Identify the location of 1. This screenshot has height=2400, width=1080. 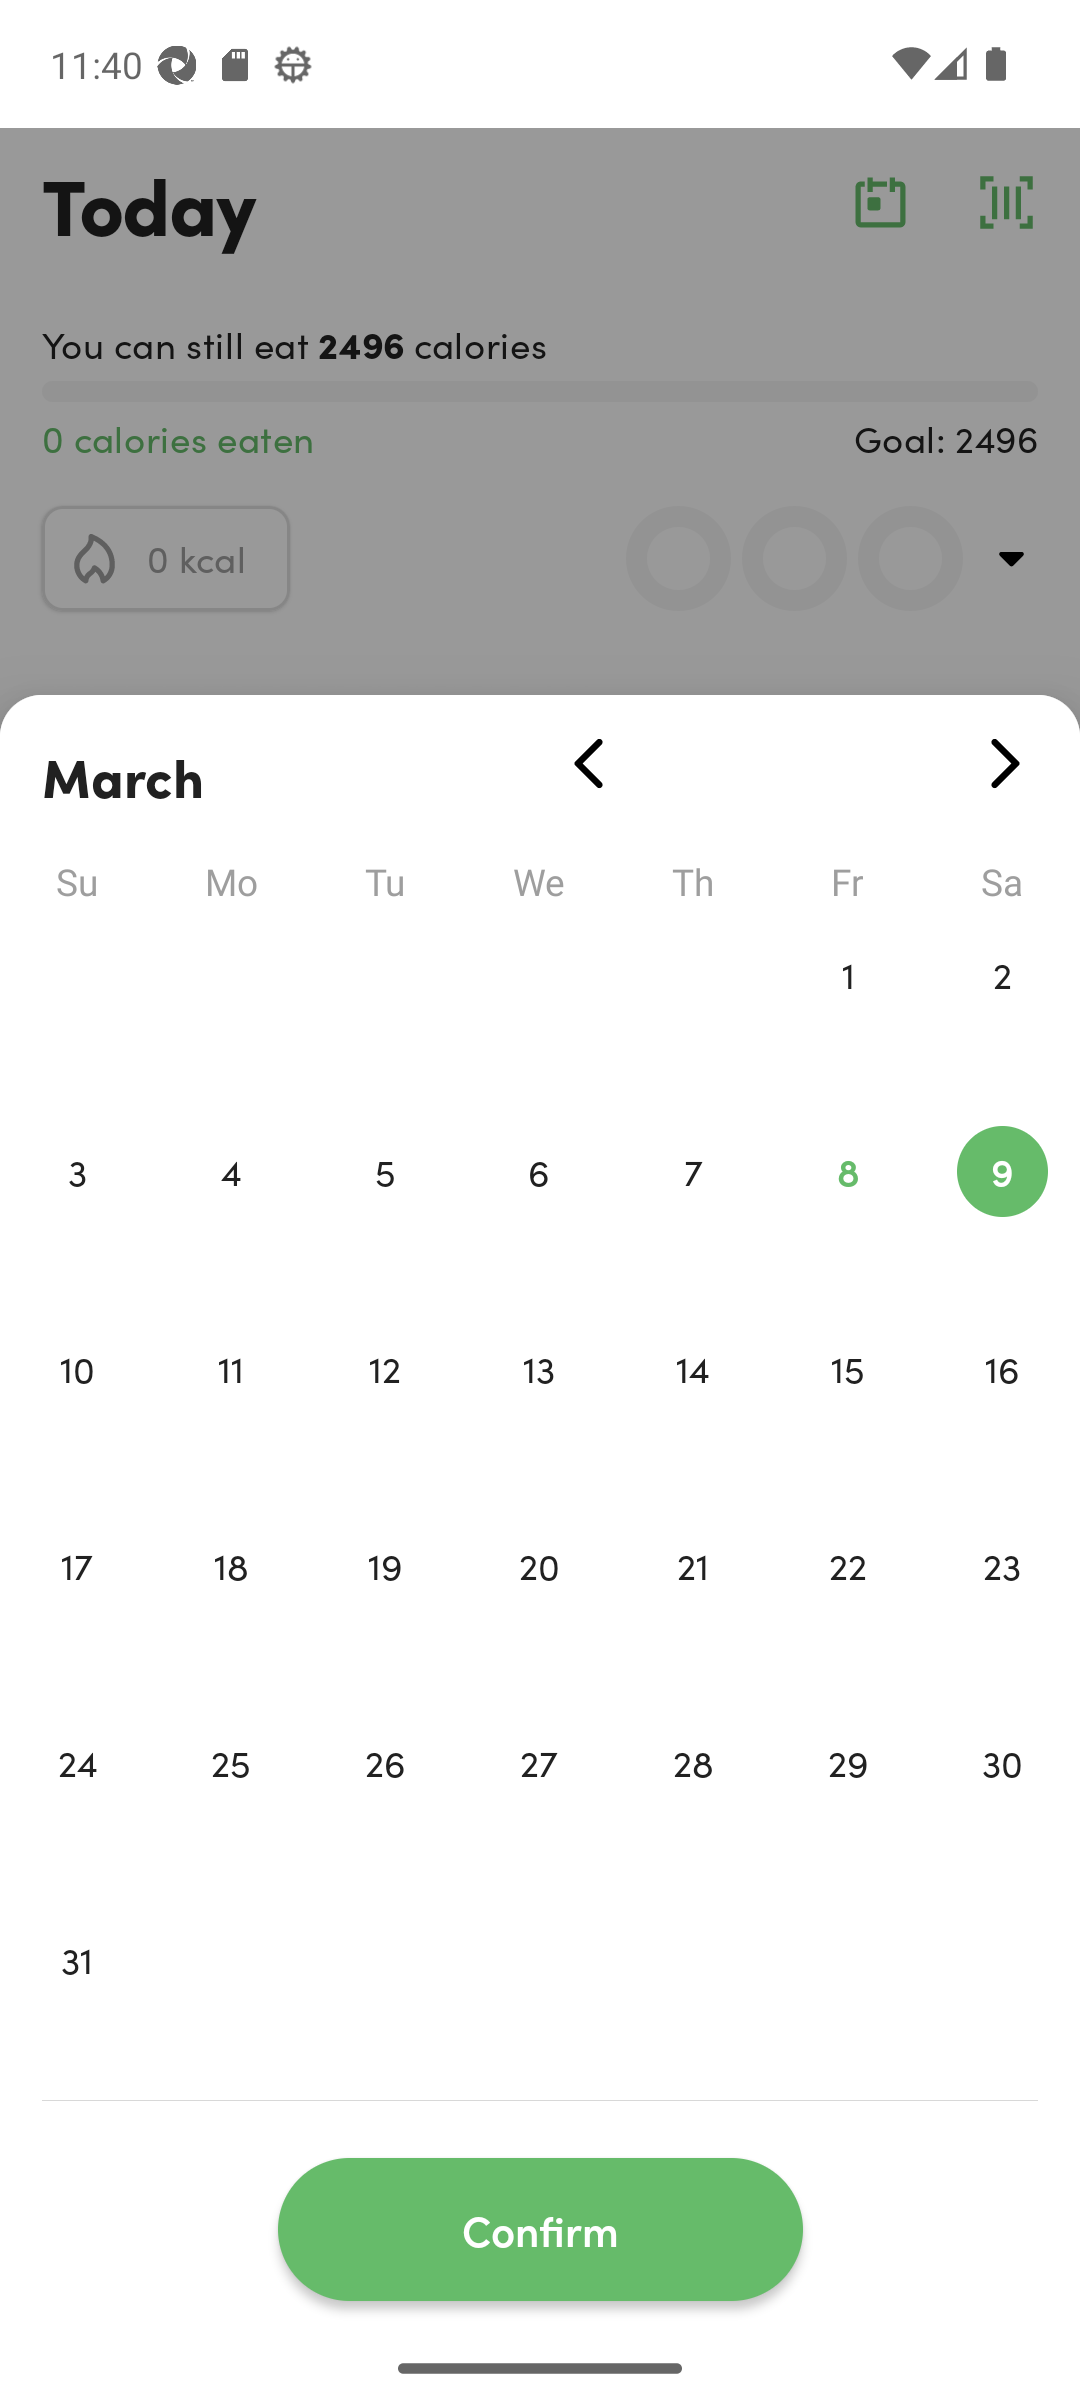
(848, 1016).